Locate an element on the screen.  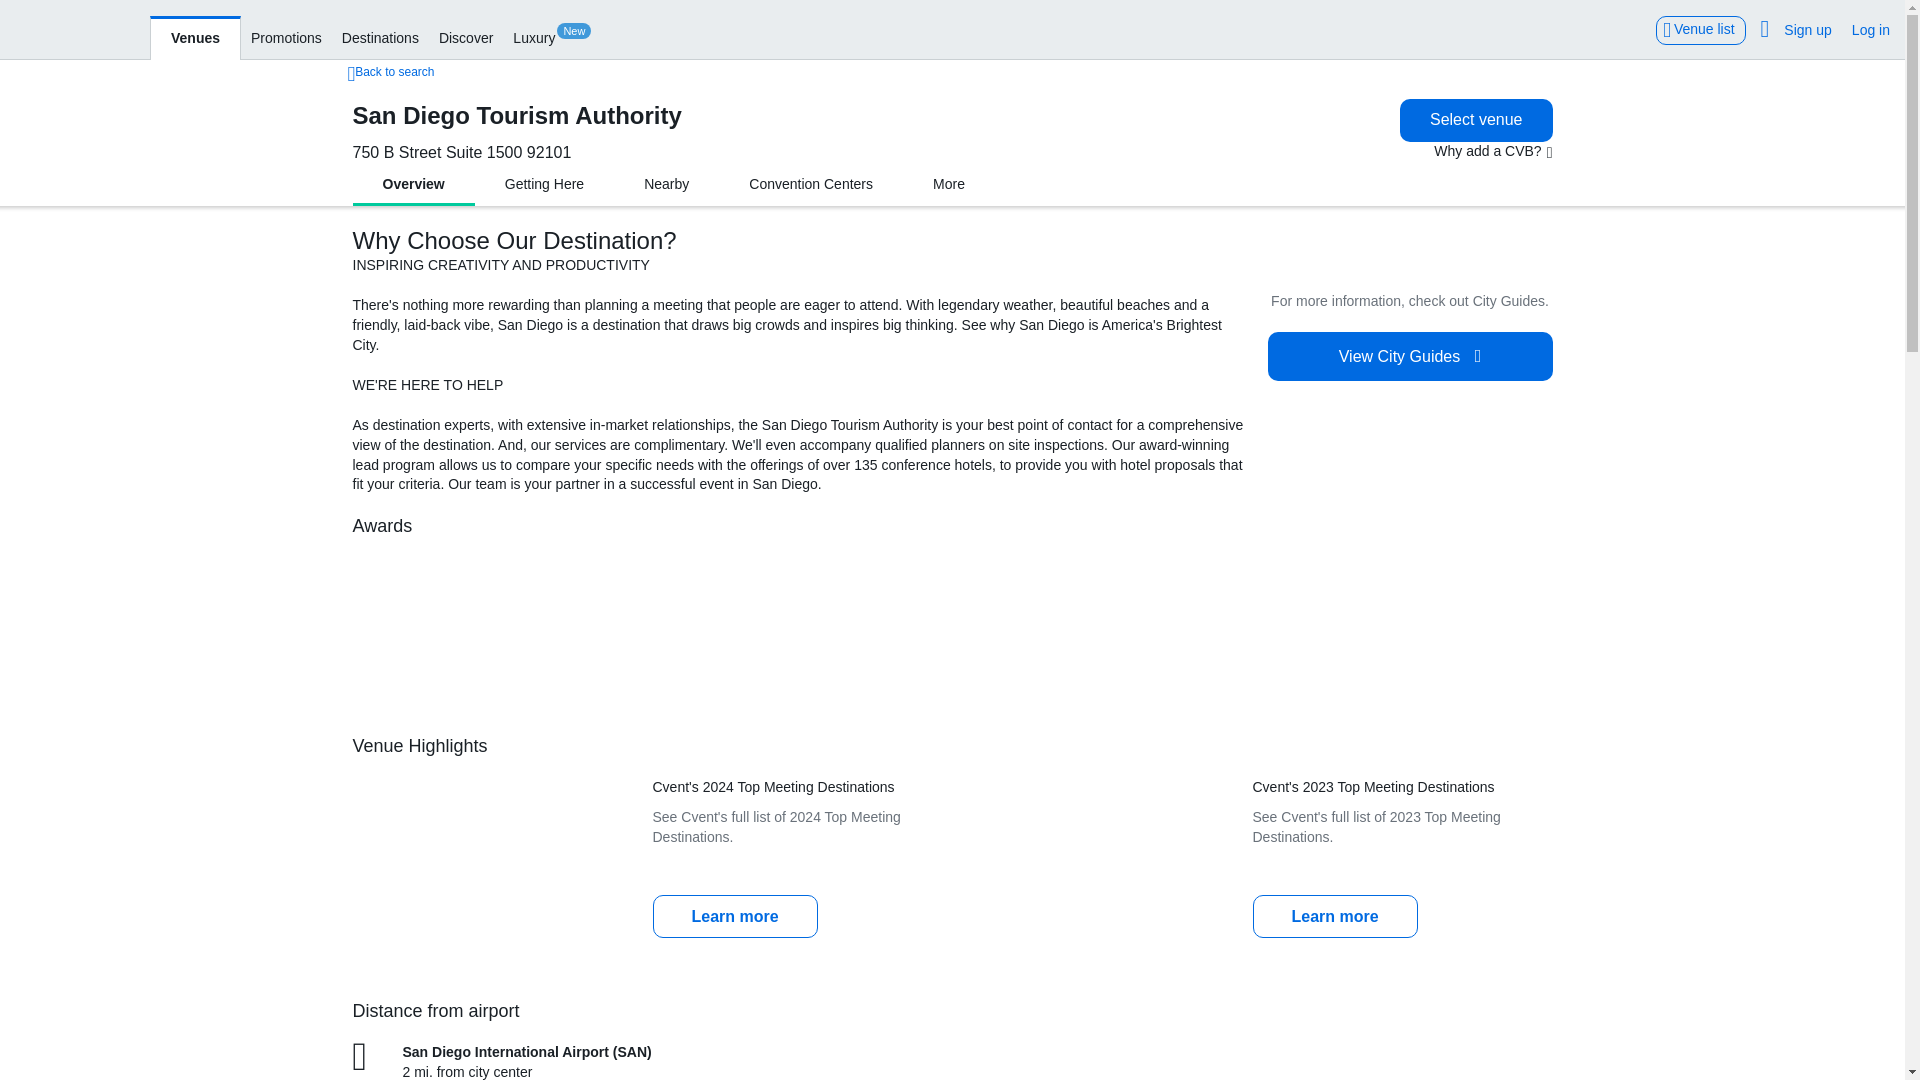
Sign up is located at coordinates (1808, 27).